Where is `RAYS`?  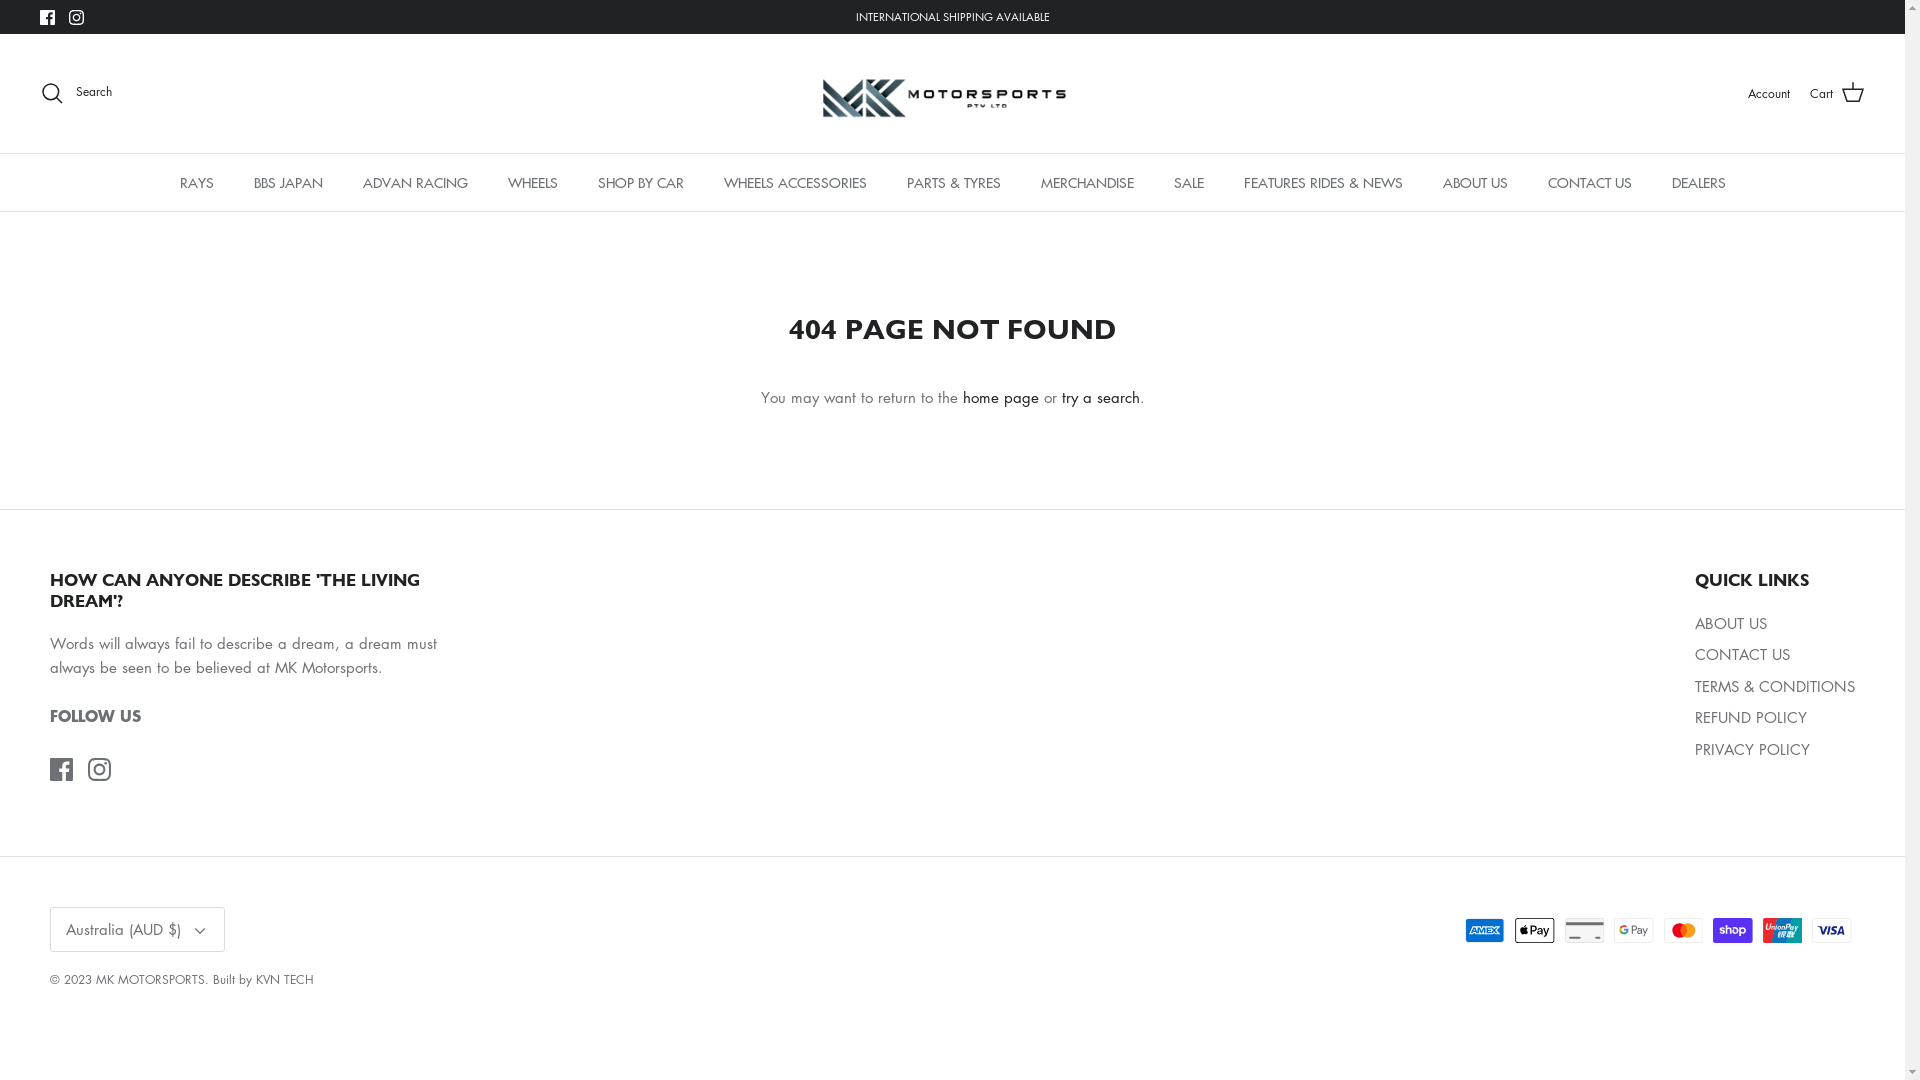 RAYS is located at coordinates (197, 182).